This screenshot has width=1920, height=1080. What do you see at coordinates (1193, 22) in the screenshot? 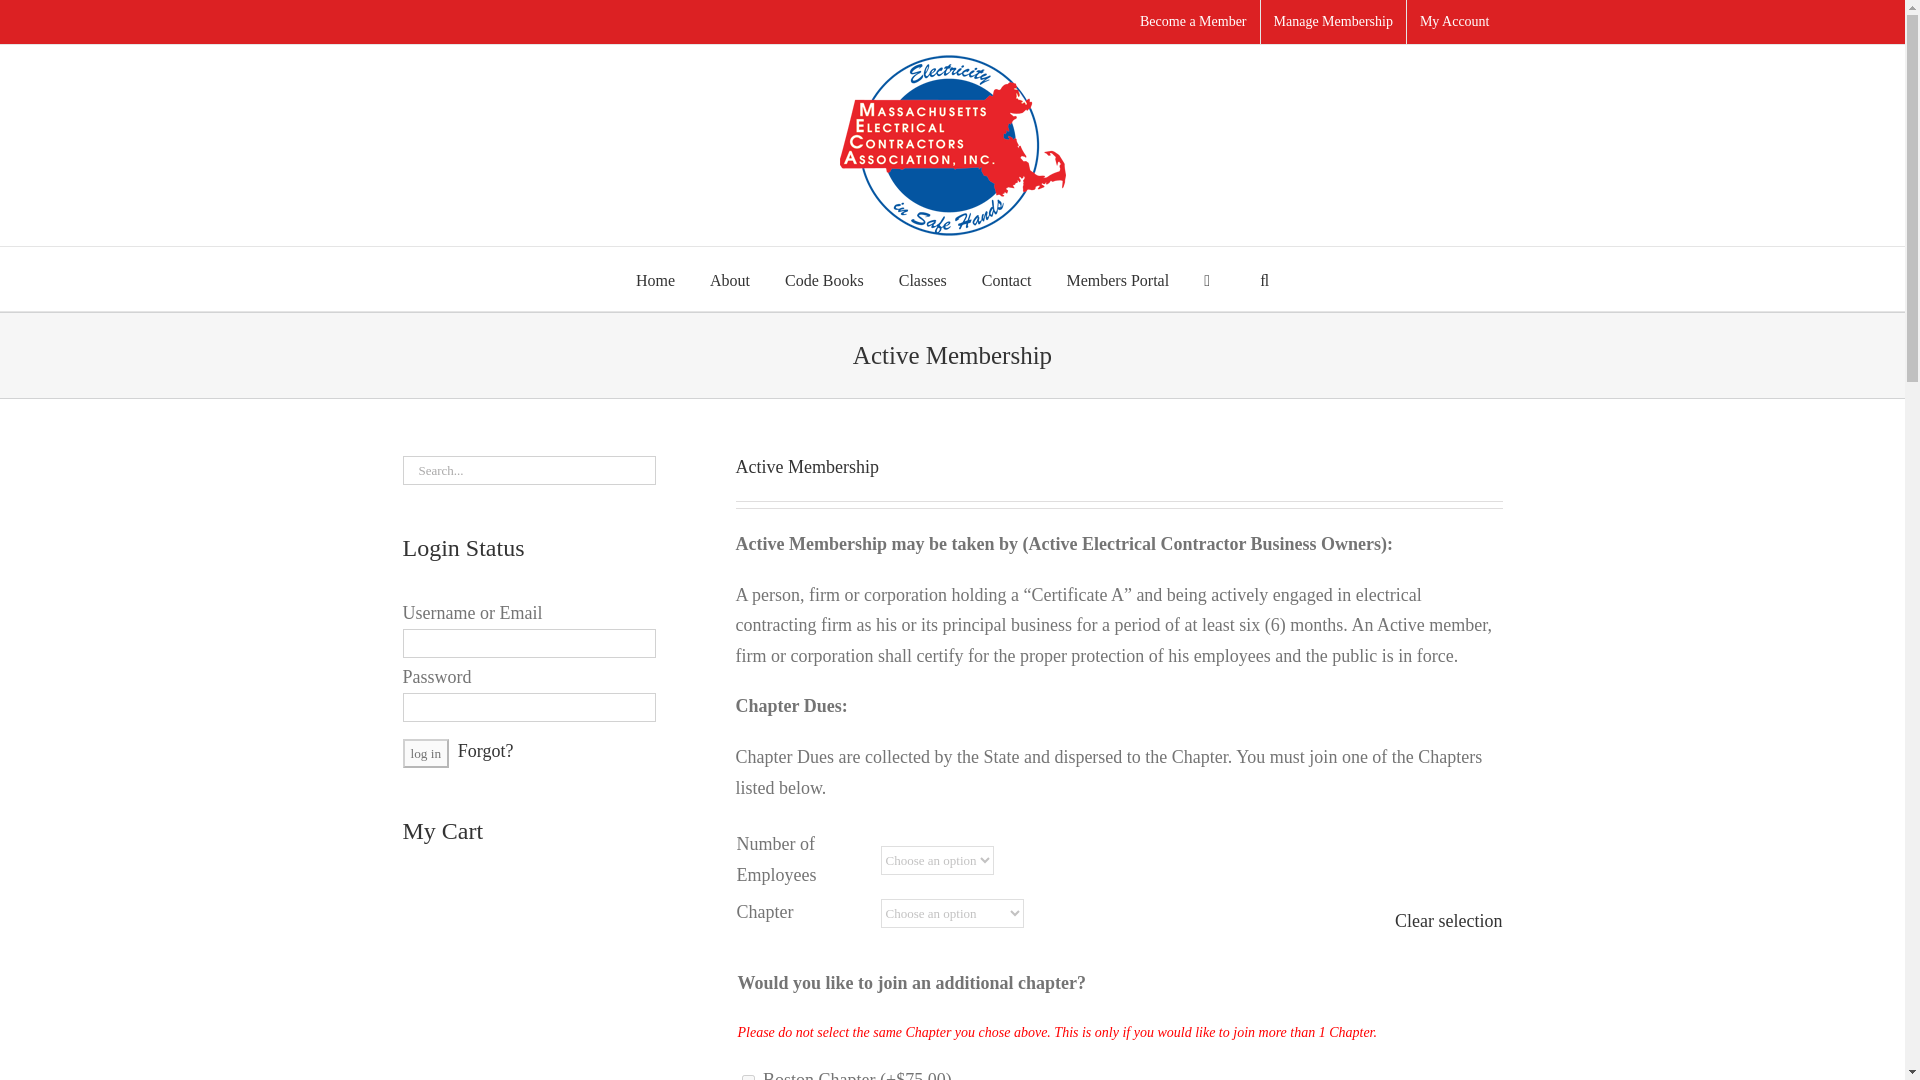
I see `Become a Member` at bounding box center [1193, 22].